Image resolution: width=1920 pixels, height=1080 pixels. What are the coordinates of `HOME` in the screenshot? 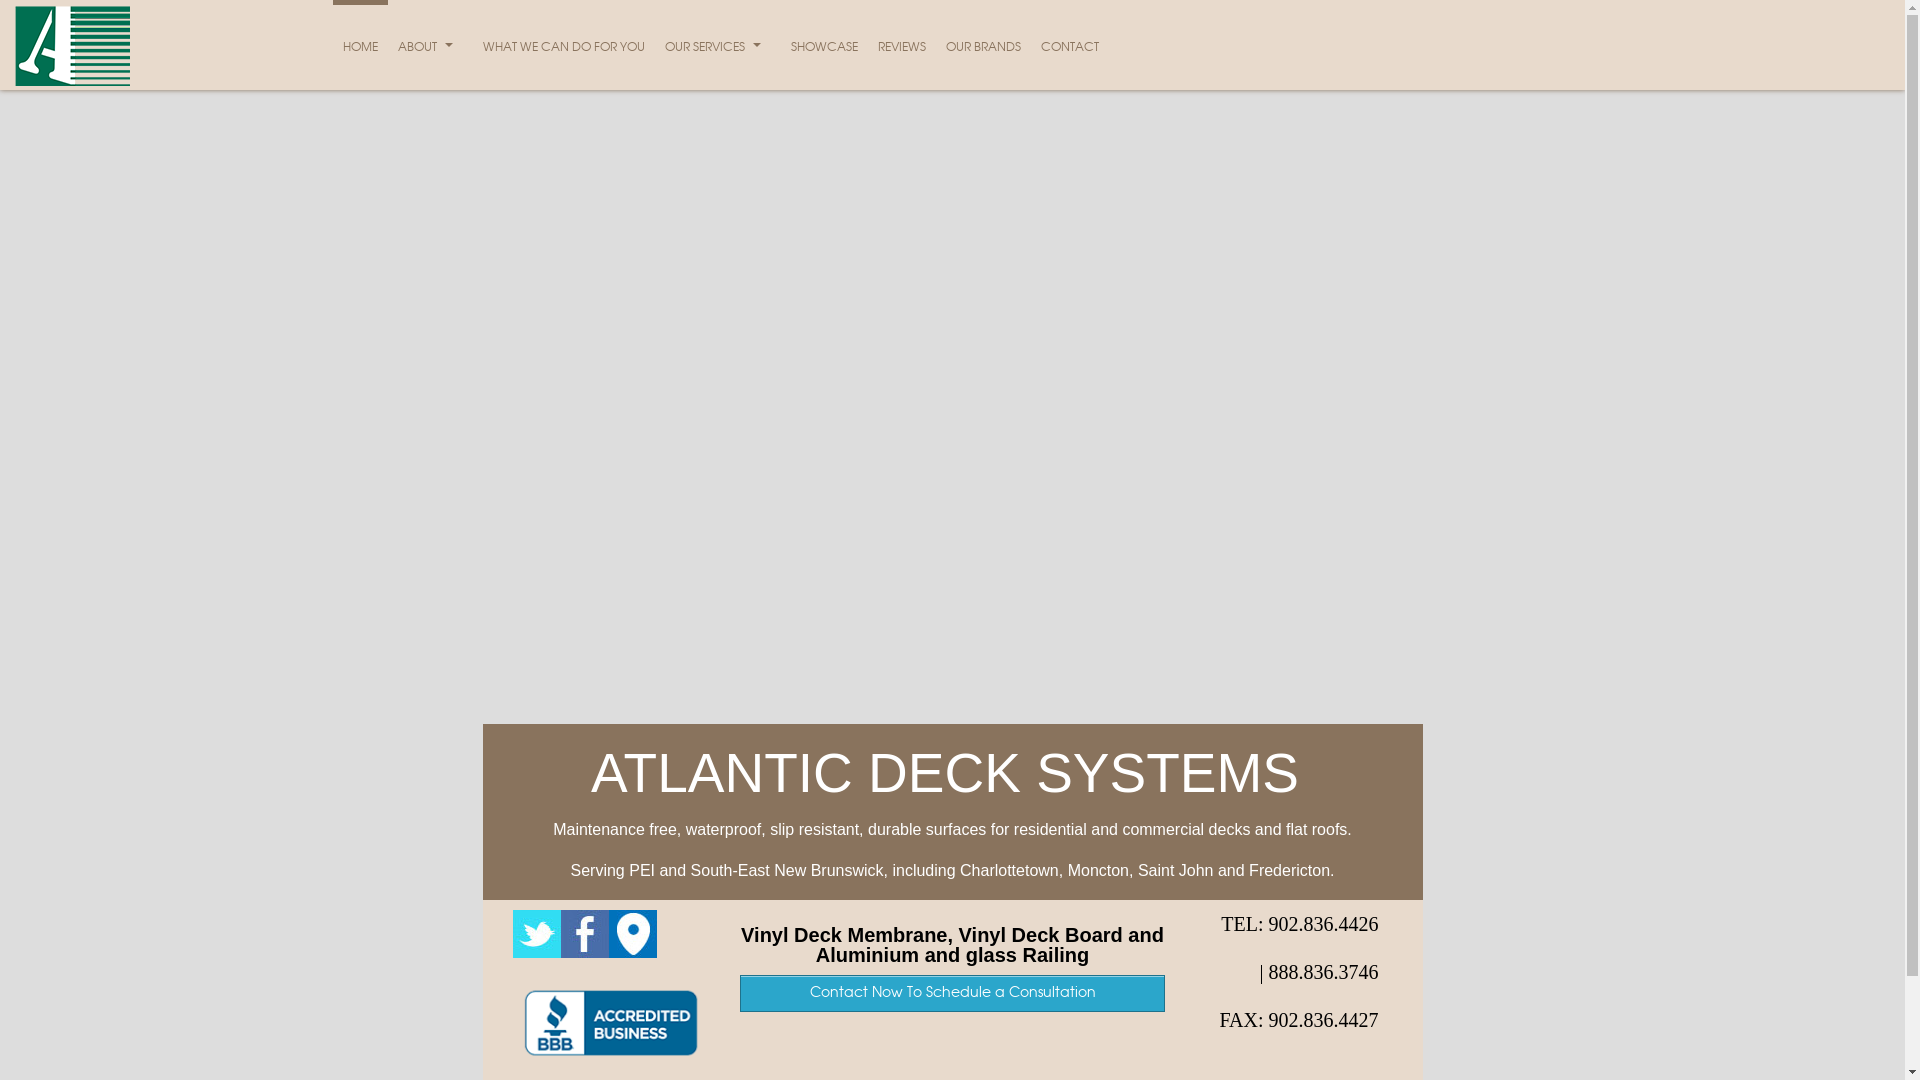 It's located at (360, 48).